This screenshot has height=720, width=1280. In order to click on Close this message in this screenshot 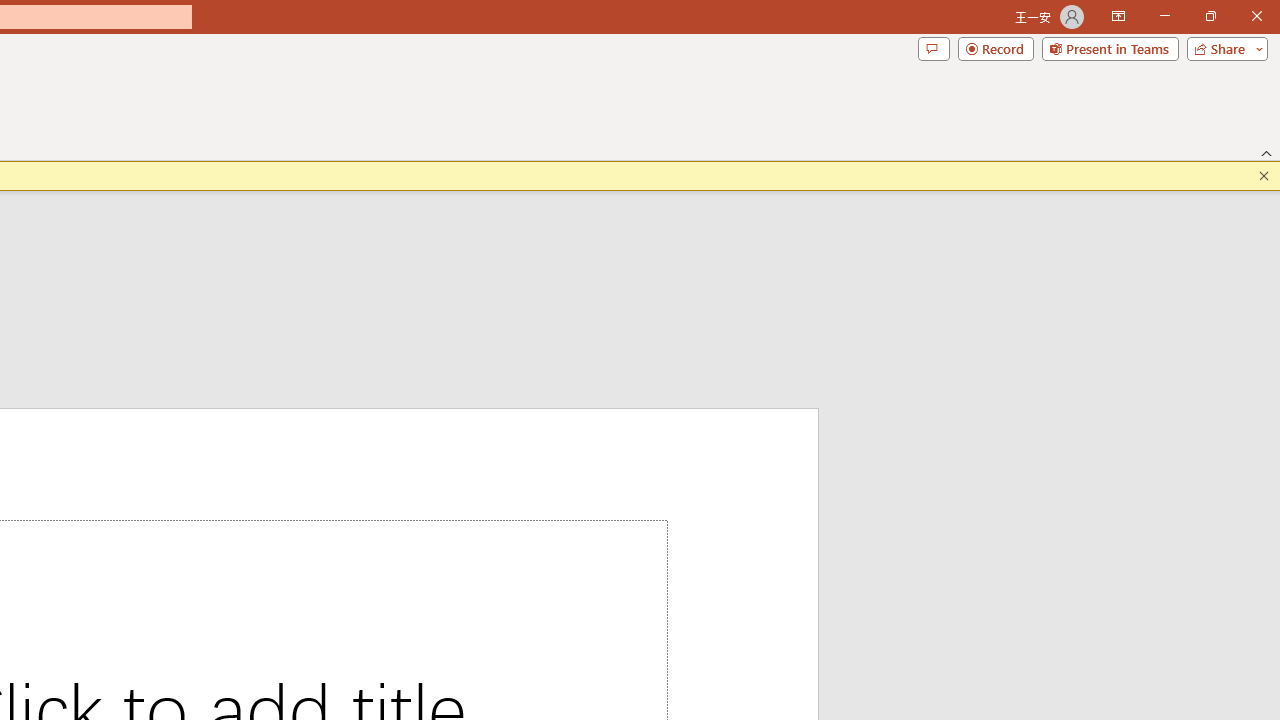, I will do `click(1264, 176)`.